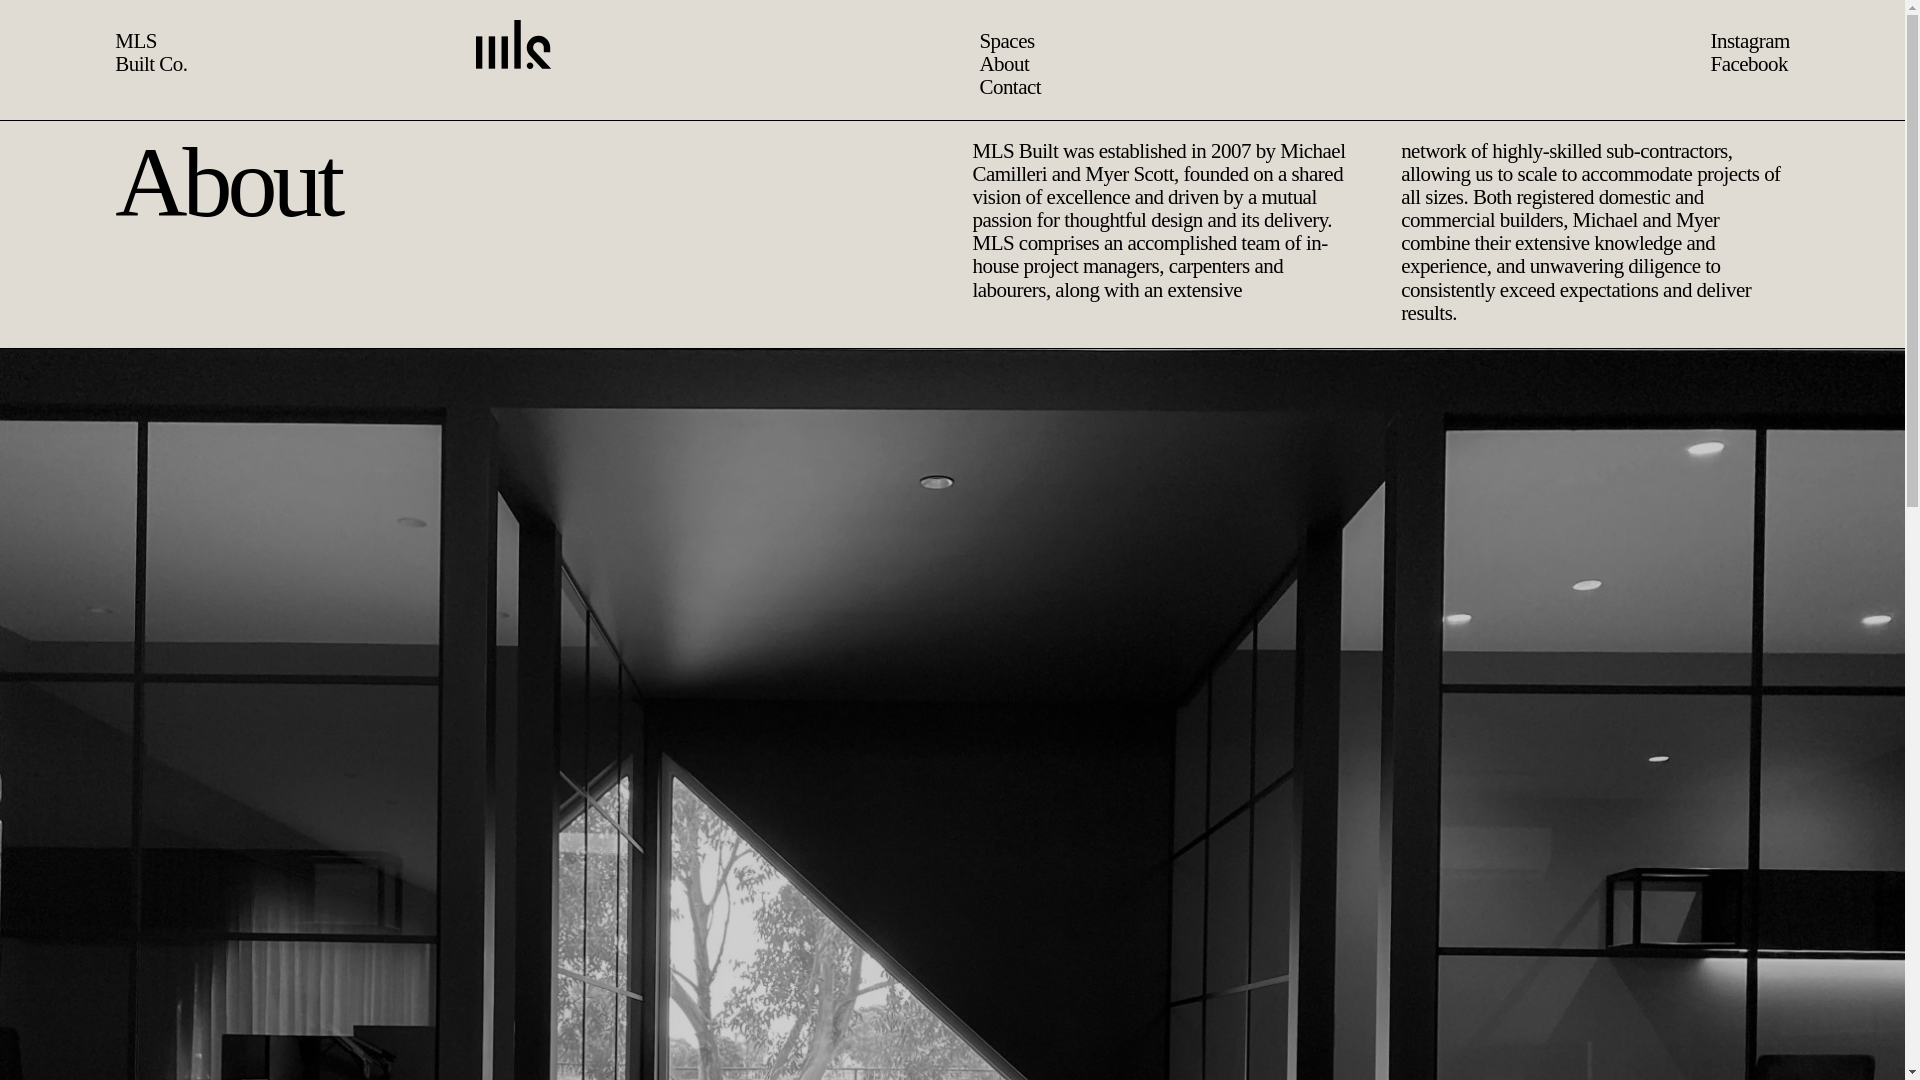 The image size is (1920, 1080). I want to click on Facebook, so click(1748, 64).